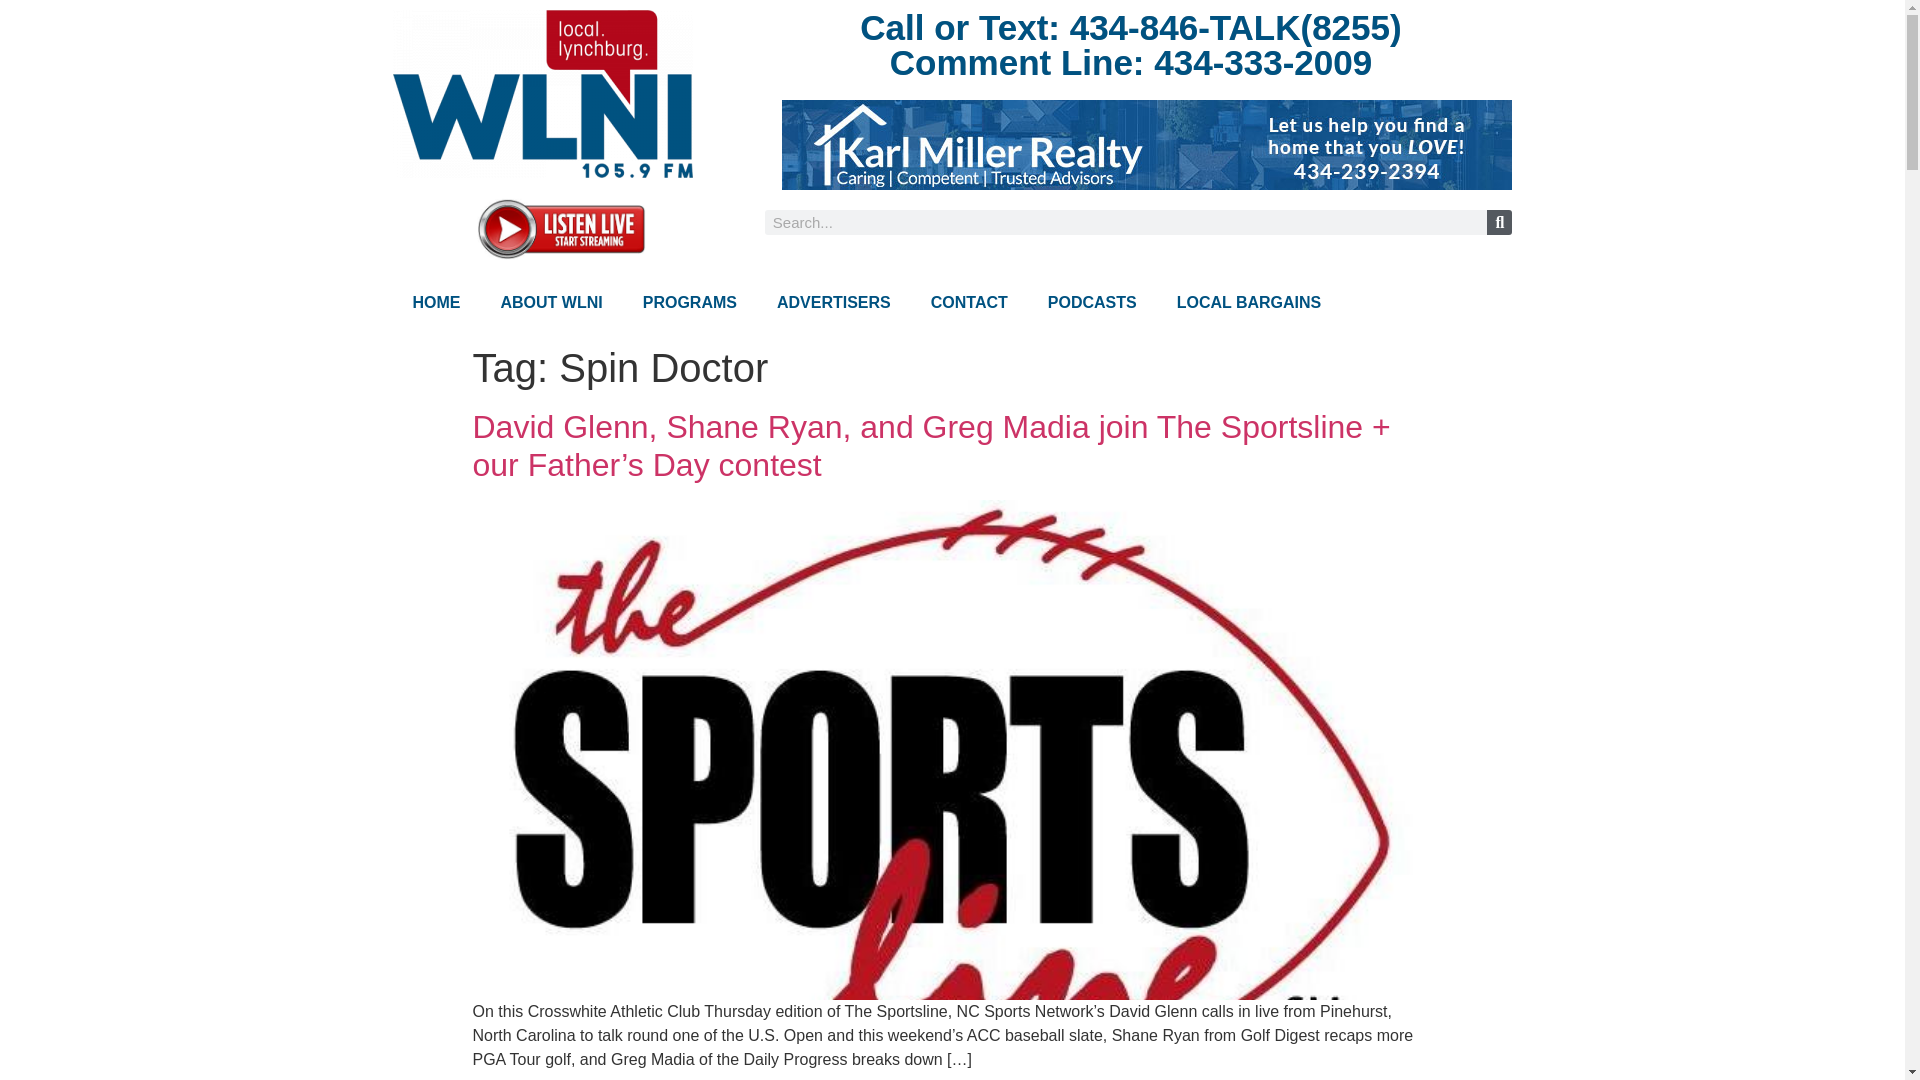 The image size is (1920, 1080). Describe the element at coordinates (1250, 302) in the screenshot. I see `LOCAL BARGAINS` at that location.